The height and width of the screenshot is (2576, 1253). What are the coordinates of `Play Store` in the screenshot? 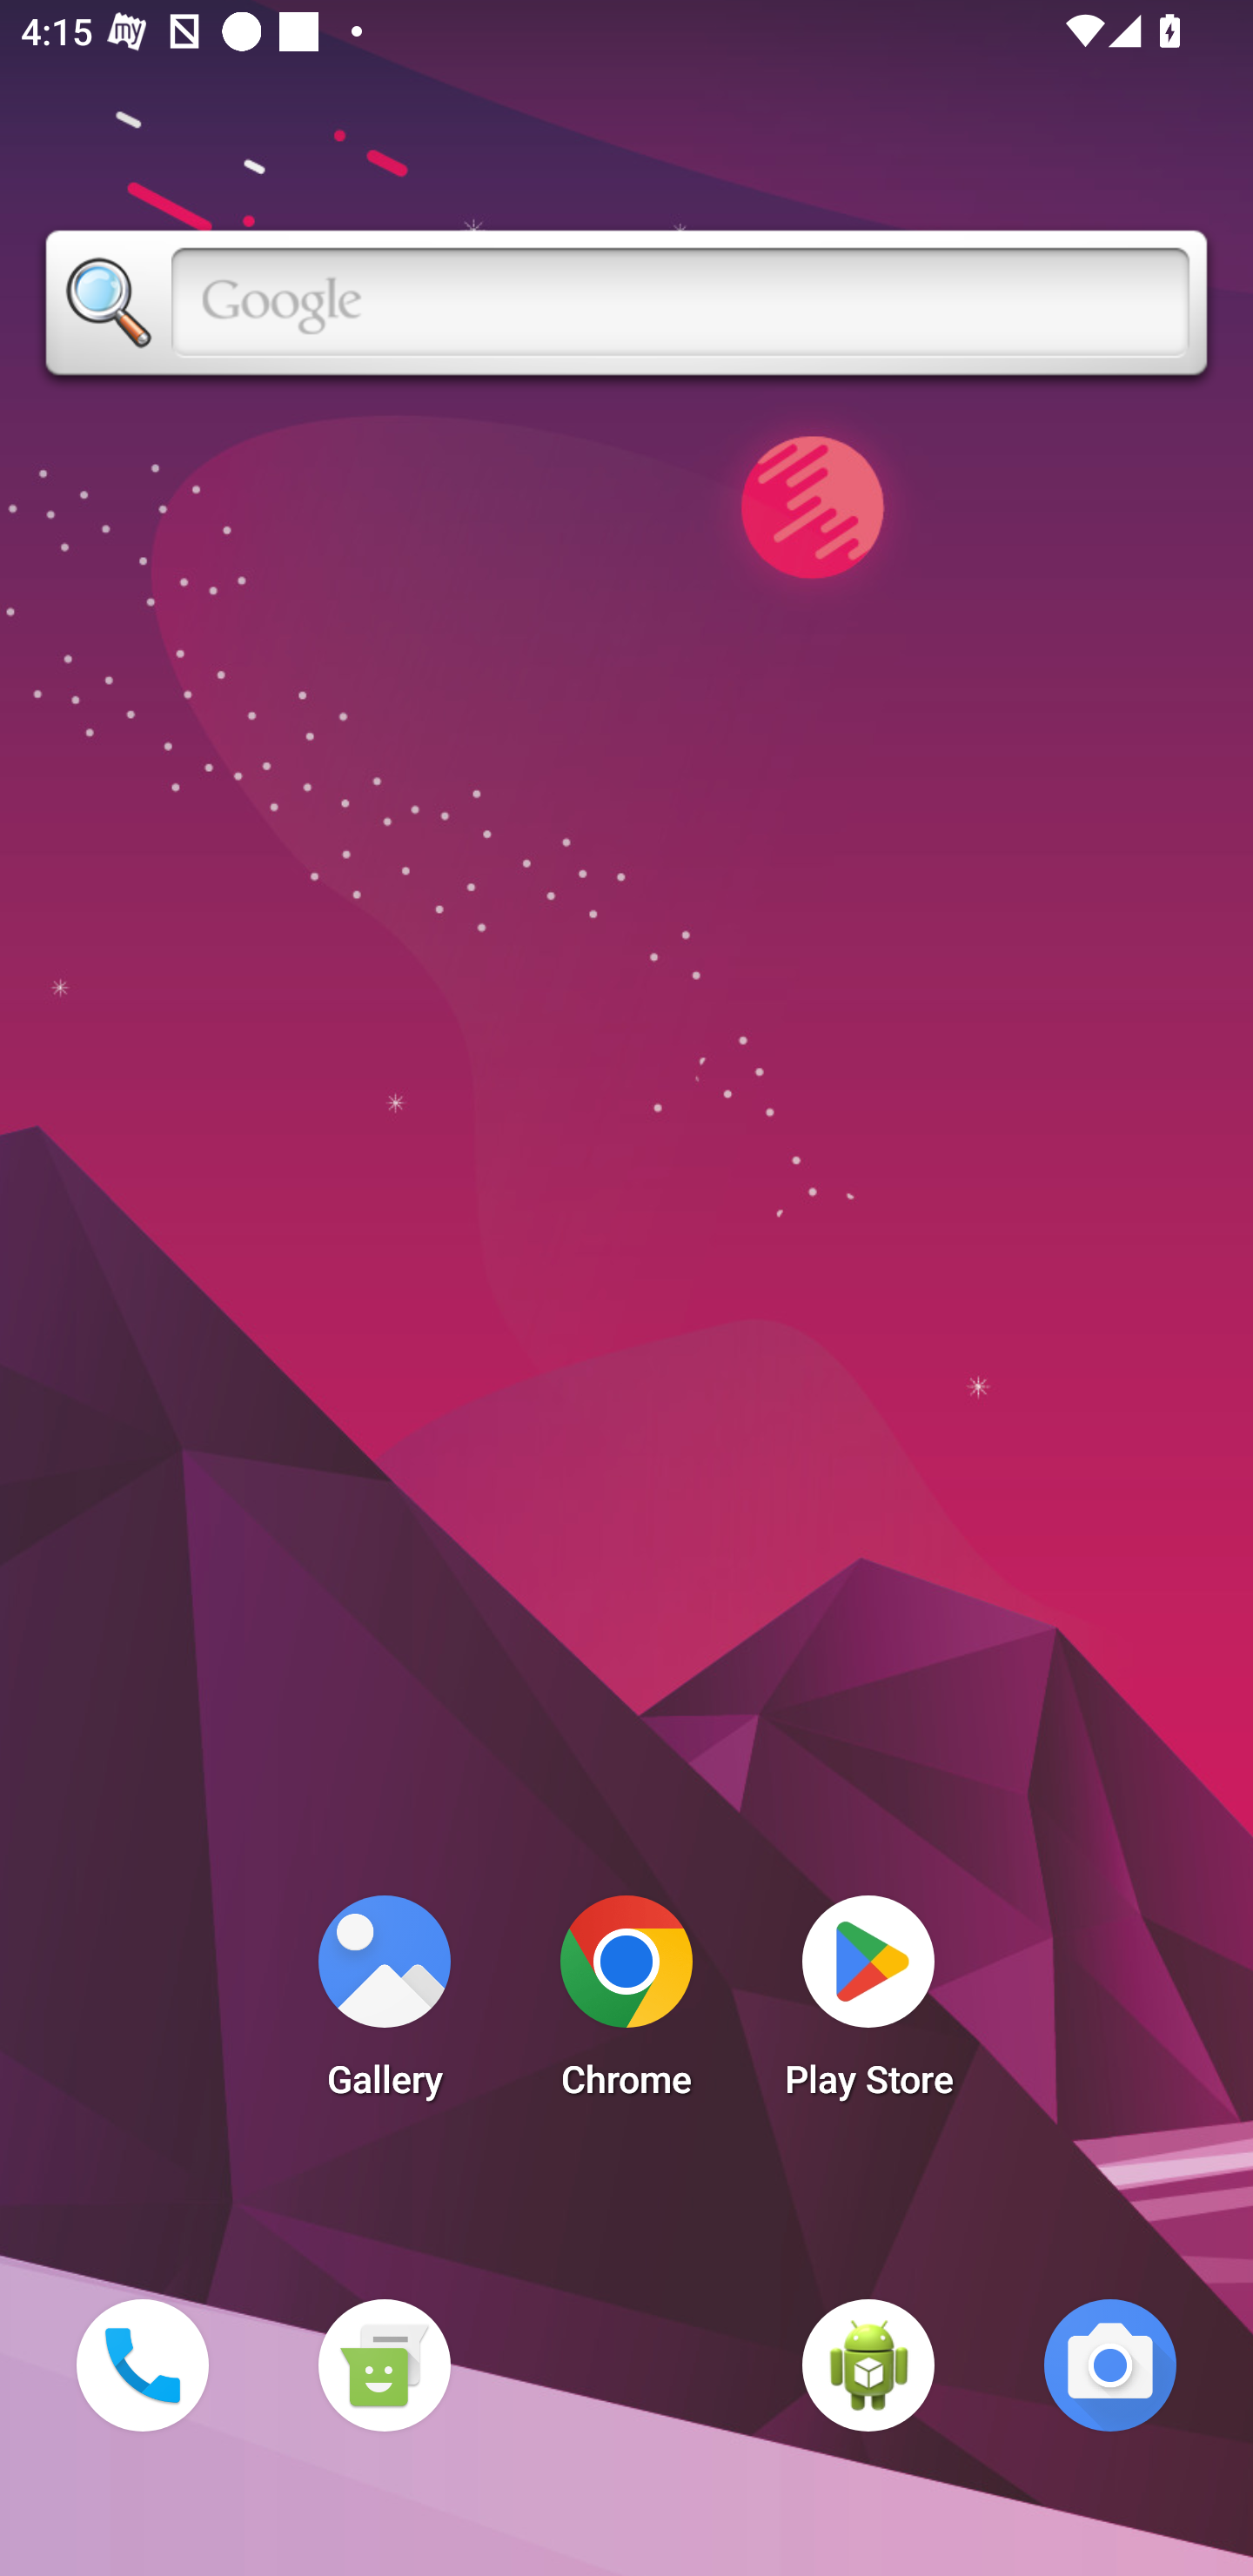 It's located at (868, 2005).